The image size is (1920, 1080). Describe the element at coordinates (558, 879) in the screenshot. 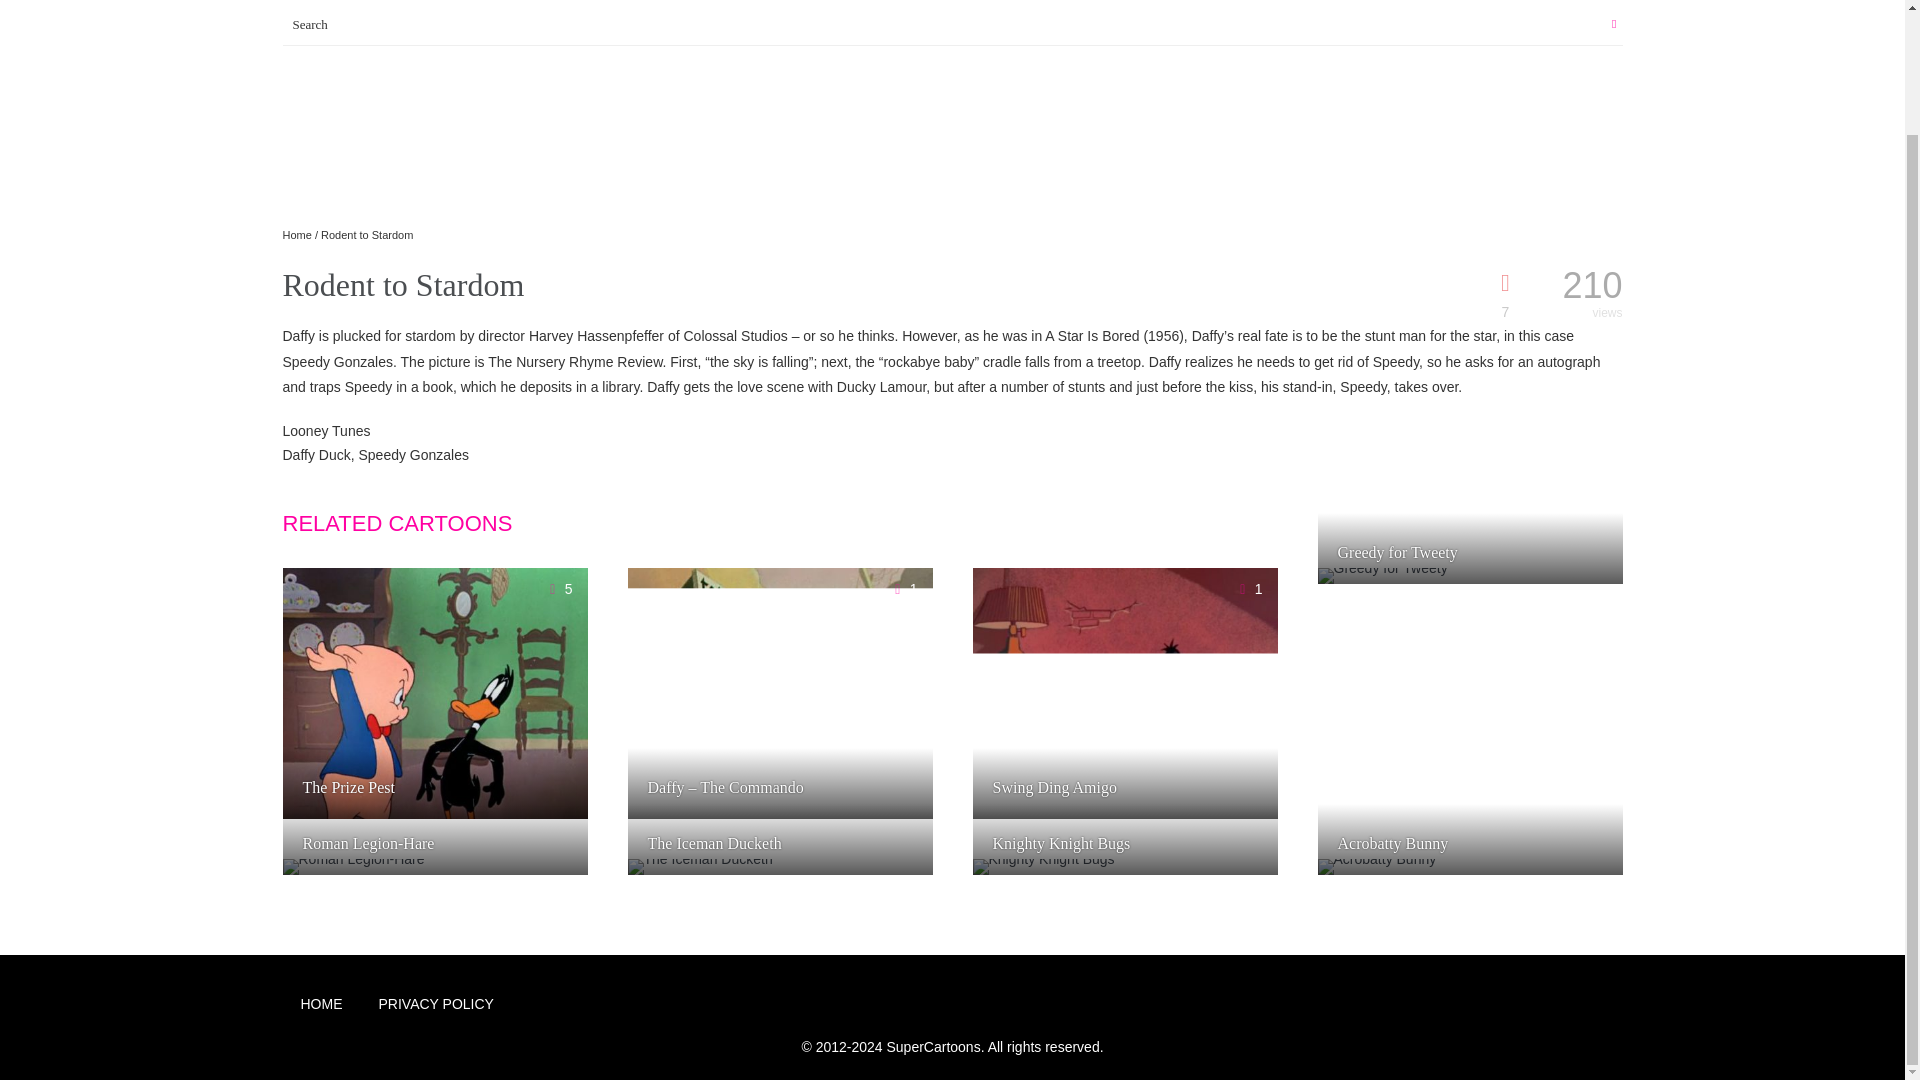

I see `5` at that location.